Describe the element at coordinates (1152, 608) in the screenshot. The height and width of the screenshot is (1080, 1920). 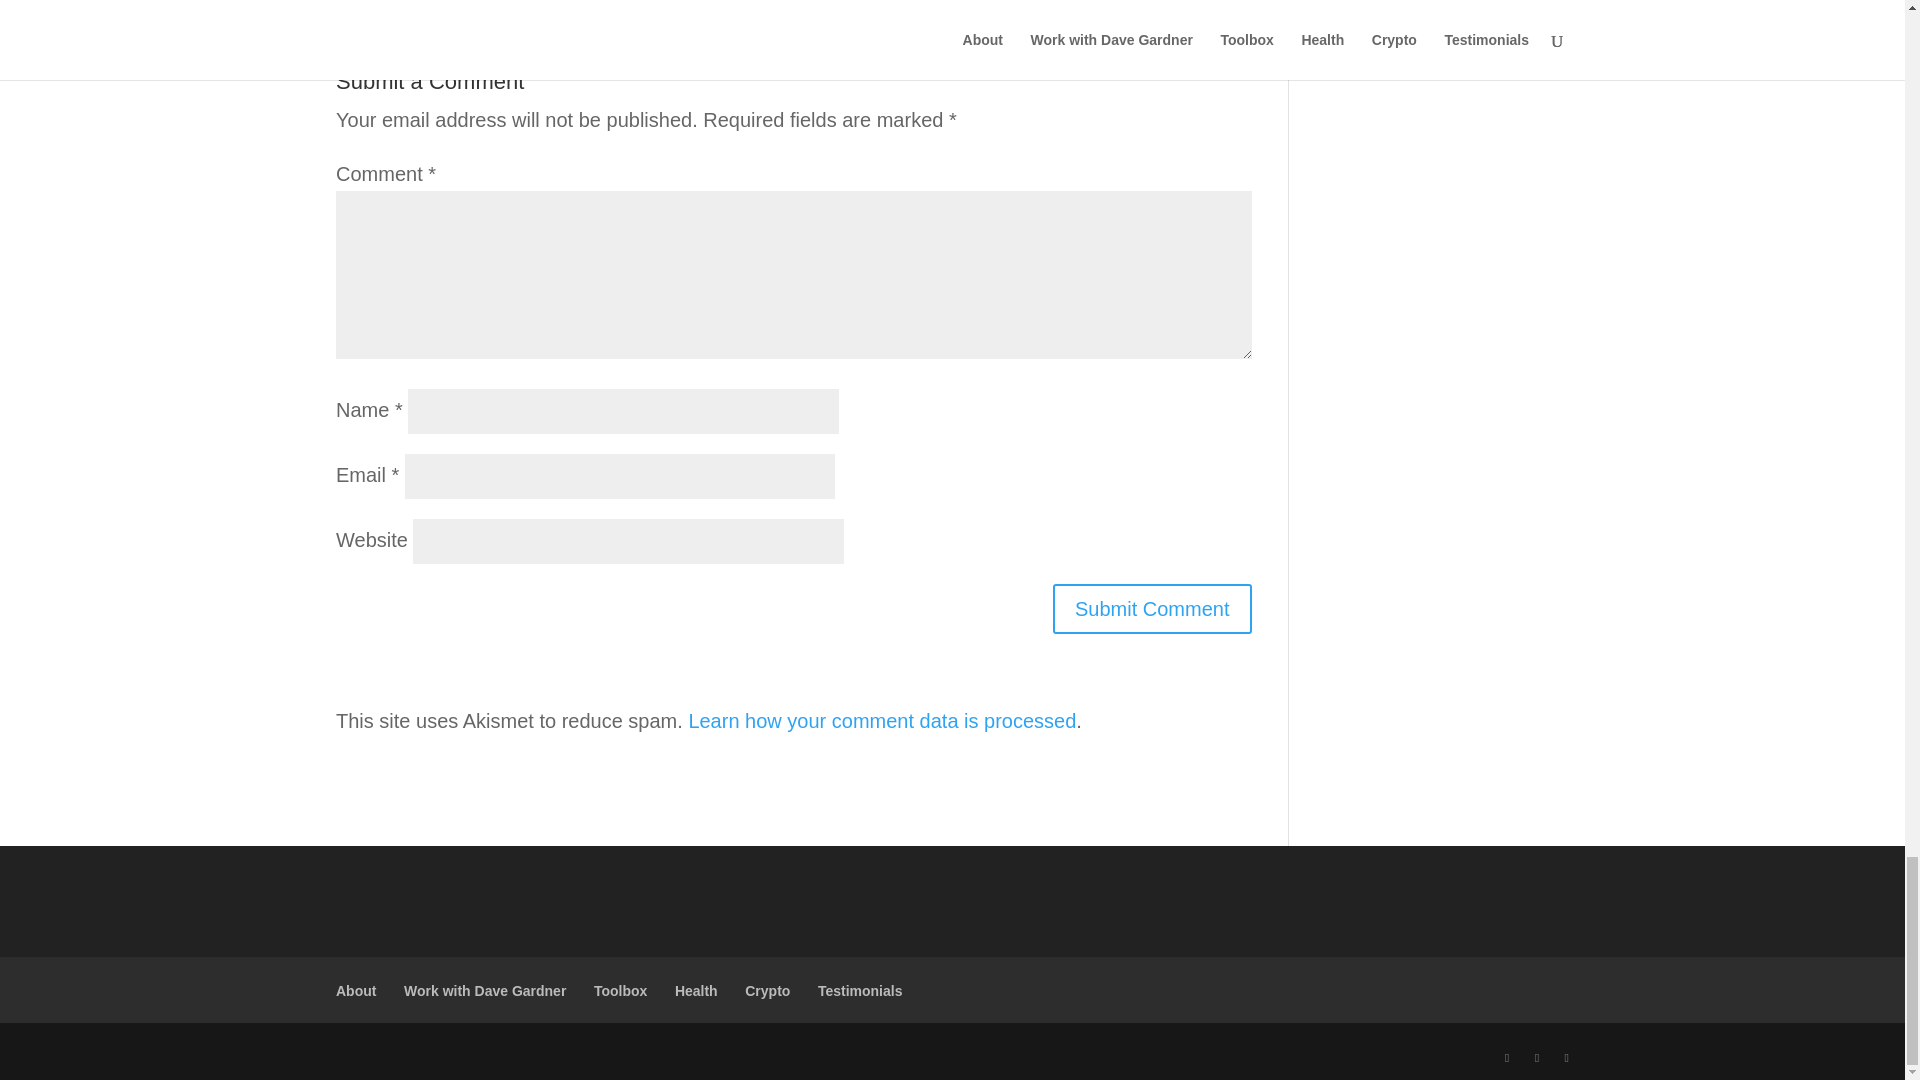
I see `Submit Comment` at that location.